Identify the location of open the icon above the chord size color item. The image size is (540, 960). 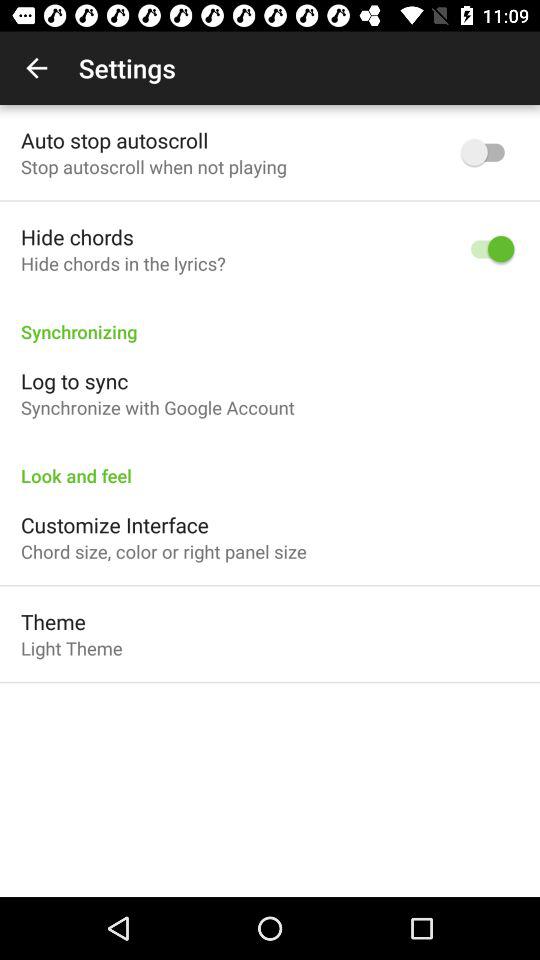
(114, 524).